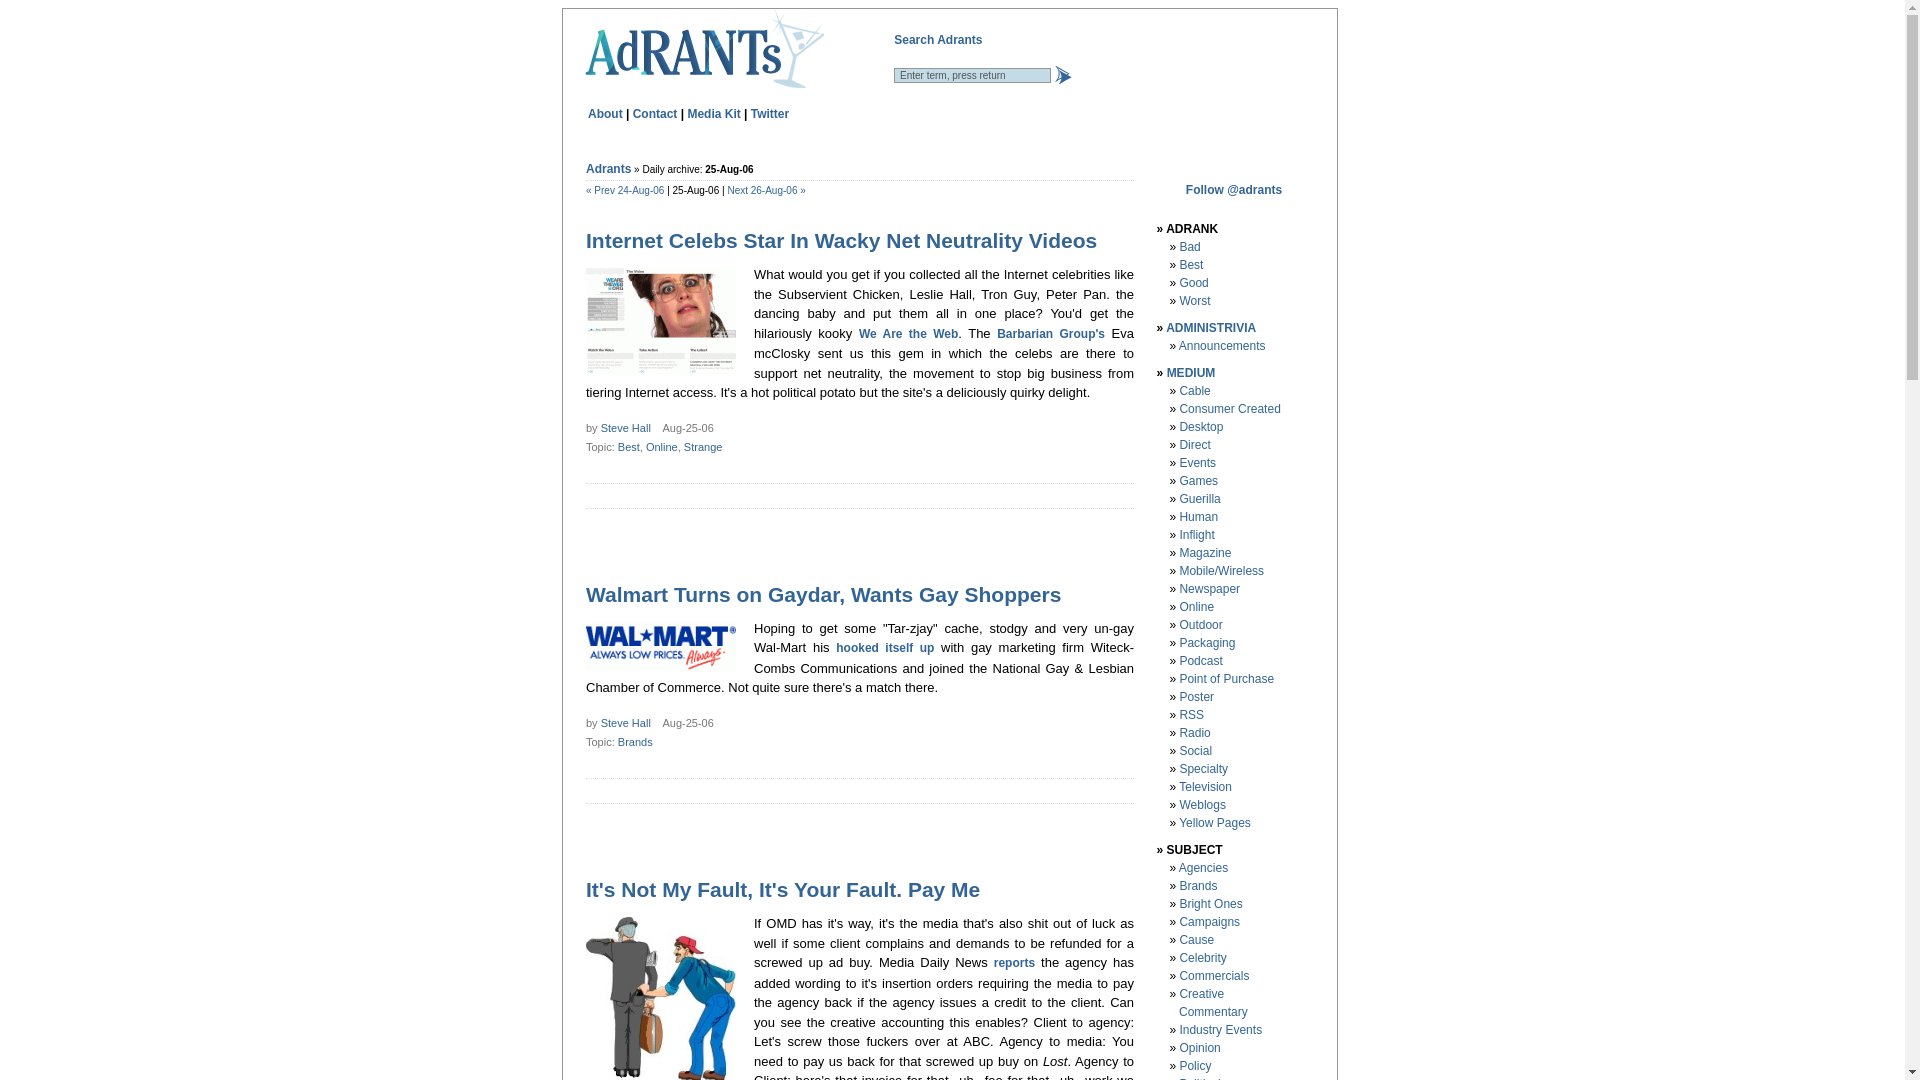 The height and width of the screenshot is (1080, 1920). What do you see at coordinates (604, 112) in the screenshot?
I see `Find Out What This Place is All About` at bounding box center [604, 112].